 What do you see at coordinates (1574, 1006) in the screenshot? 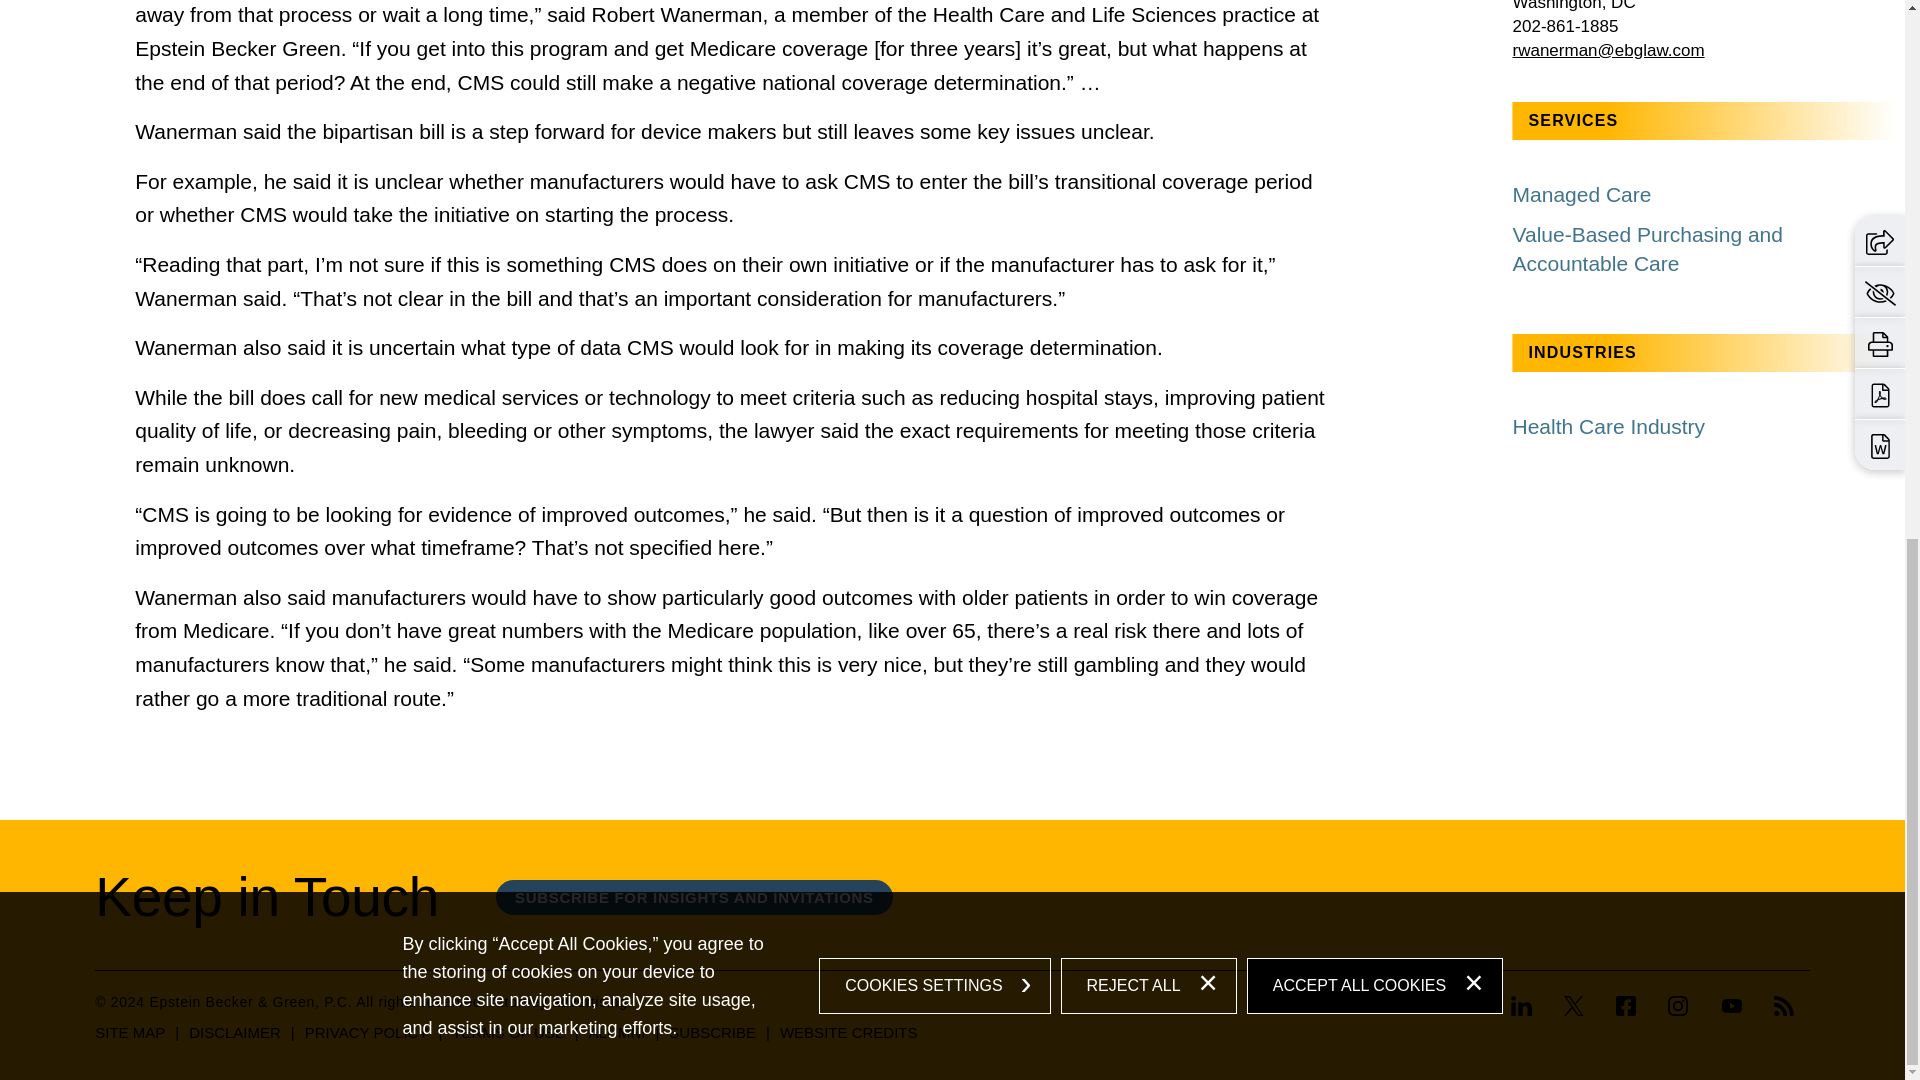
I see `Twitter` at bounding box center [1574, 1006].